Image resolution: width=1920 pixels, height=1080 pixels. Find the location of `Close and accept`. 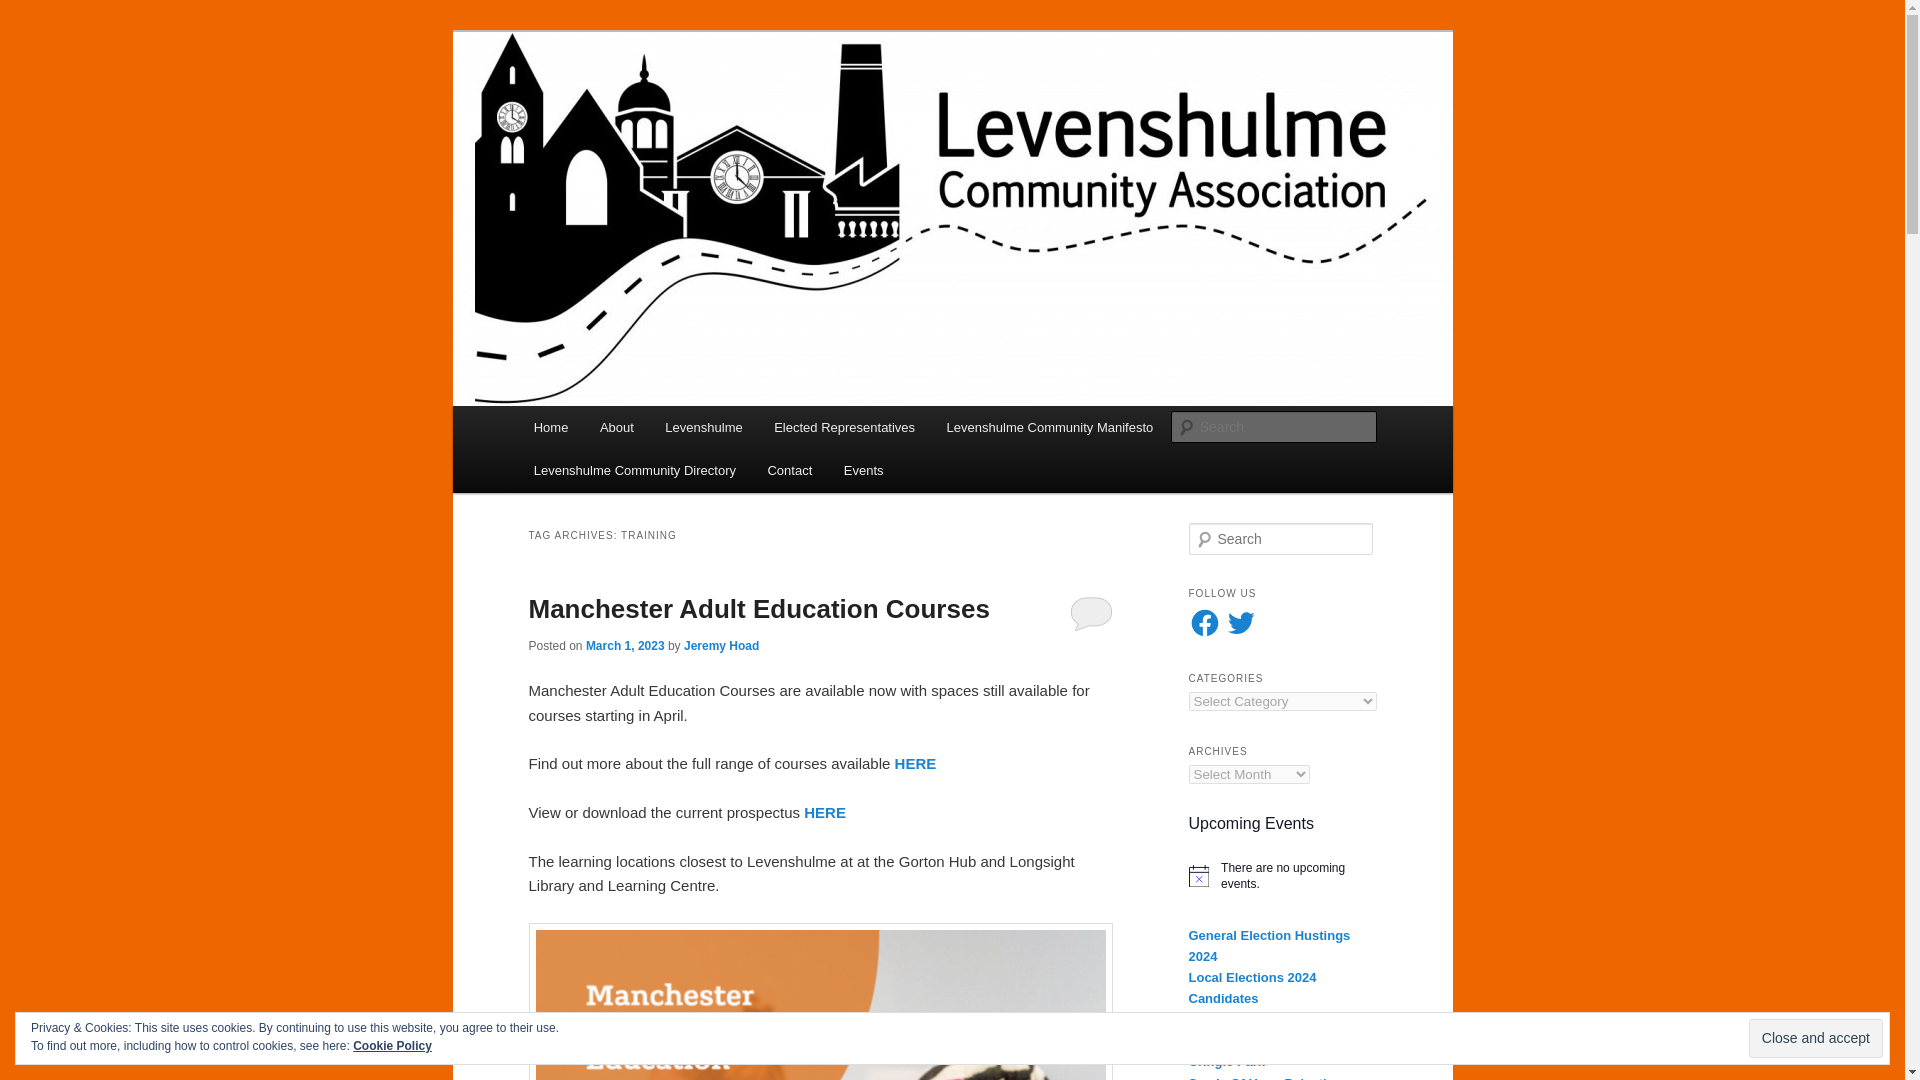

Close and accept is located at coordinates (1816, 1038).